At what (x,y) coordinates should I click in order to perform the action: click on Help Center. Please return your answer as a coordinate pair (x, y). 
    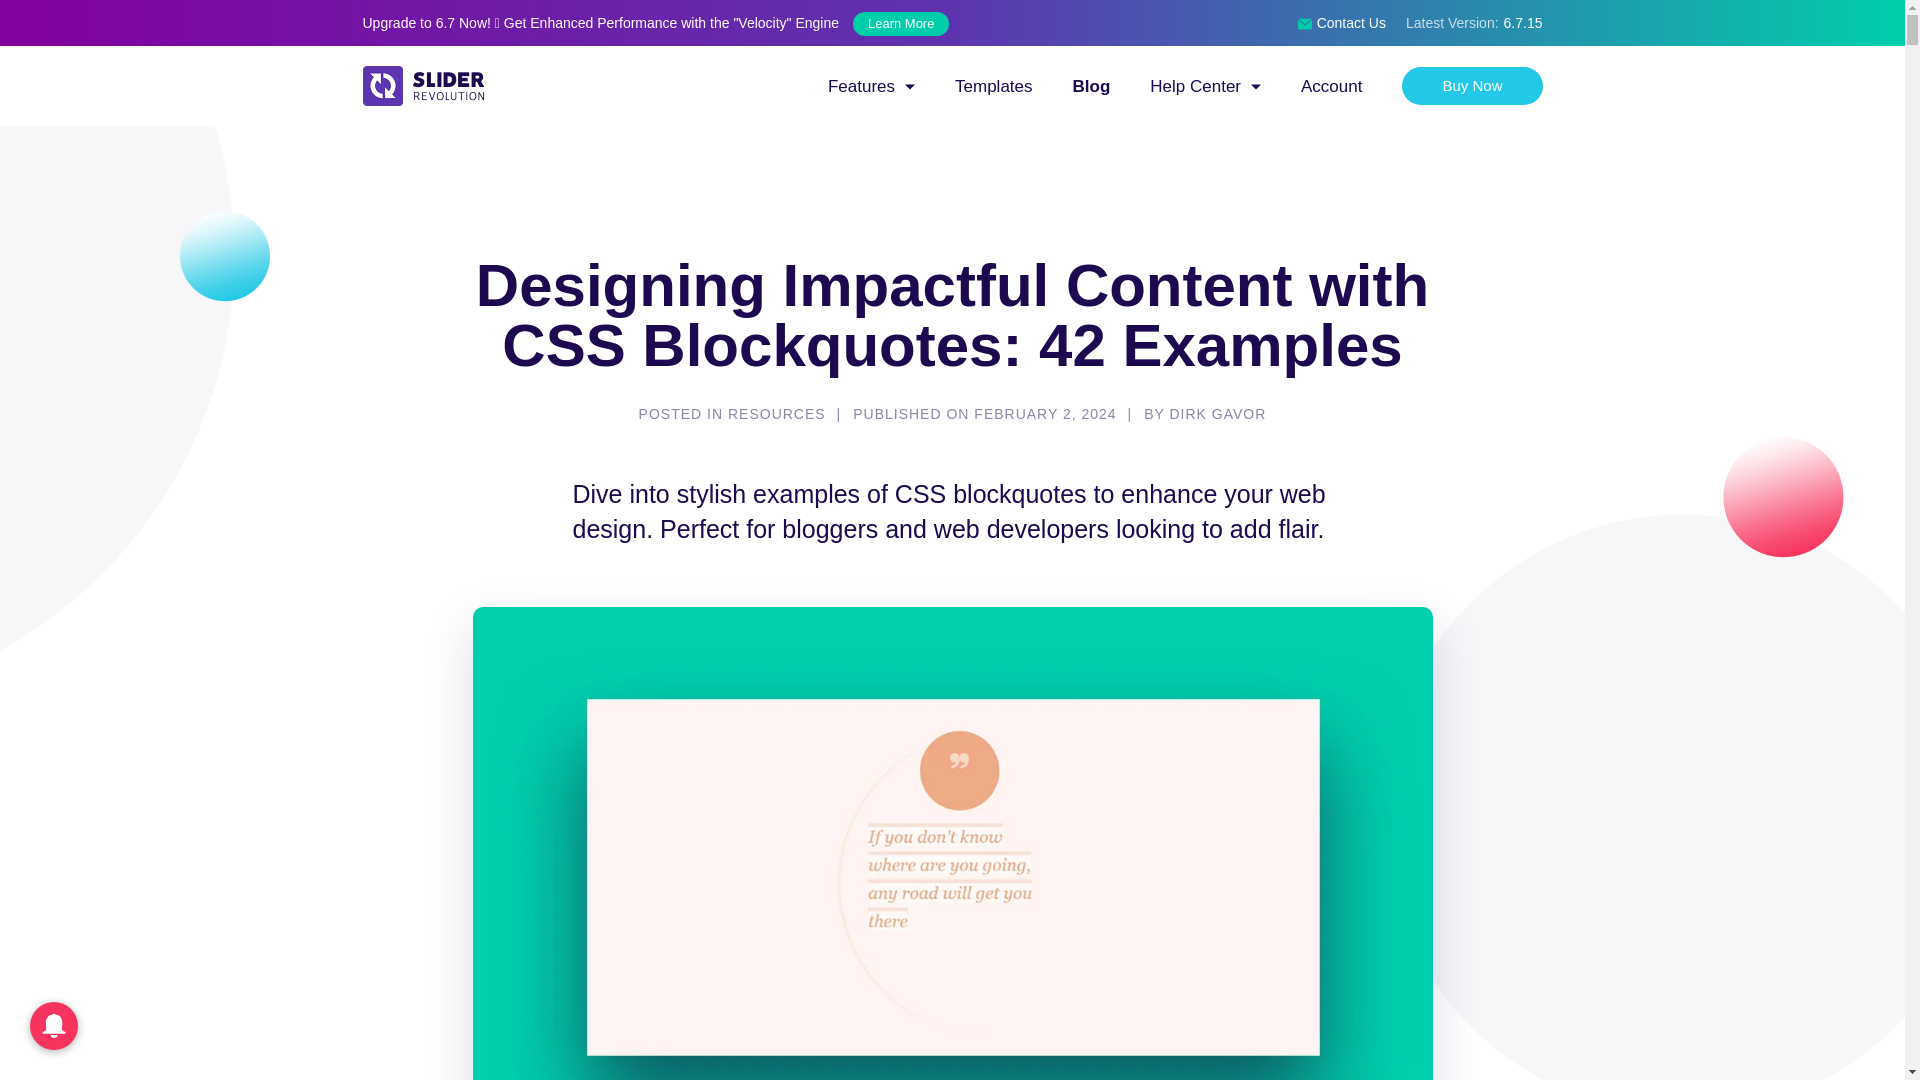
    Looking at the image, I should click on (1206, 86).